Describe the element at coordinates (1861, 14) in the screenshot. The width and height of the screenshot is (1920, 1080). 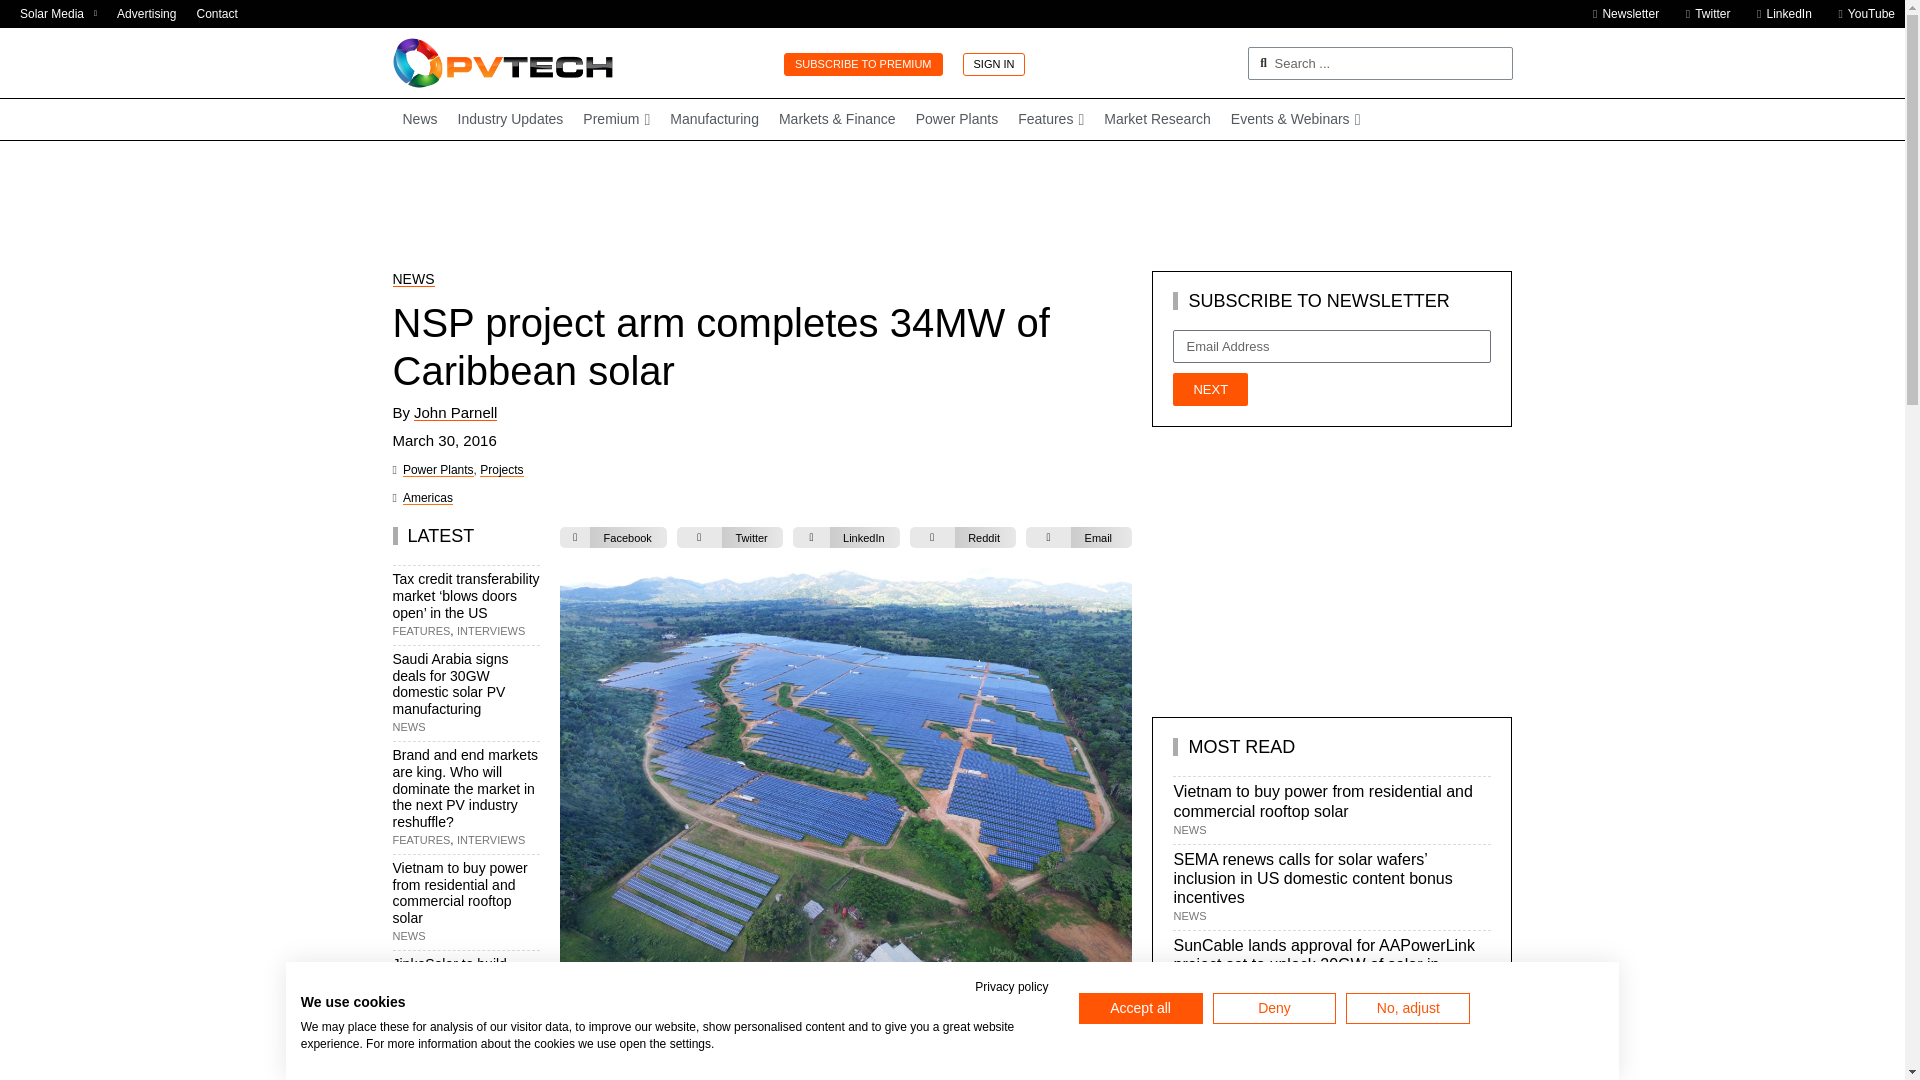
I see `YouTube` at that location.